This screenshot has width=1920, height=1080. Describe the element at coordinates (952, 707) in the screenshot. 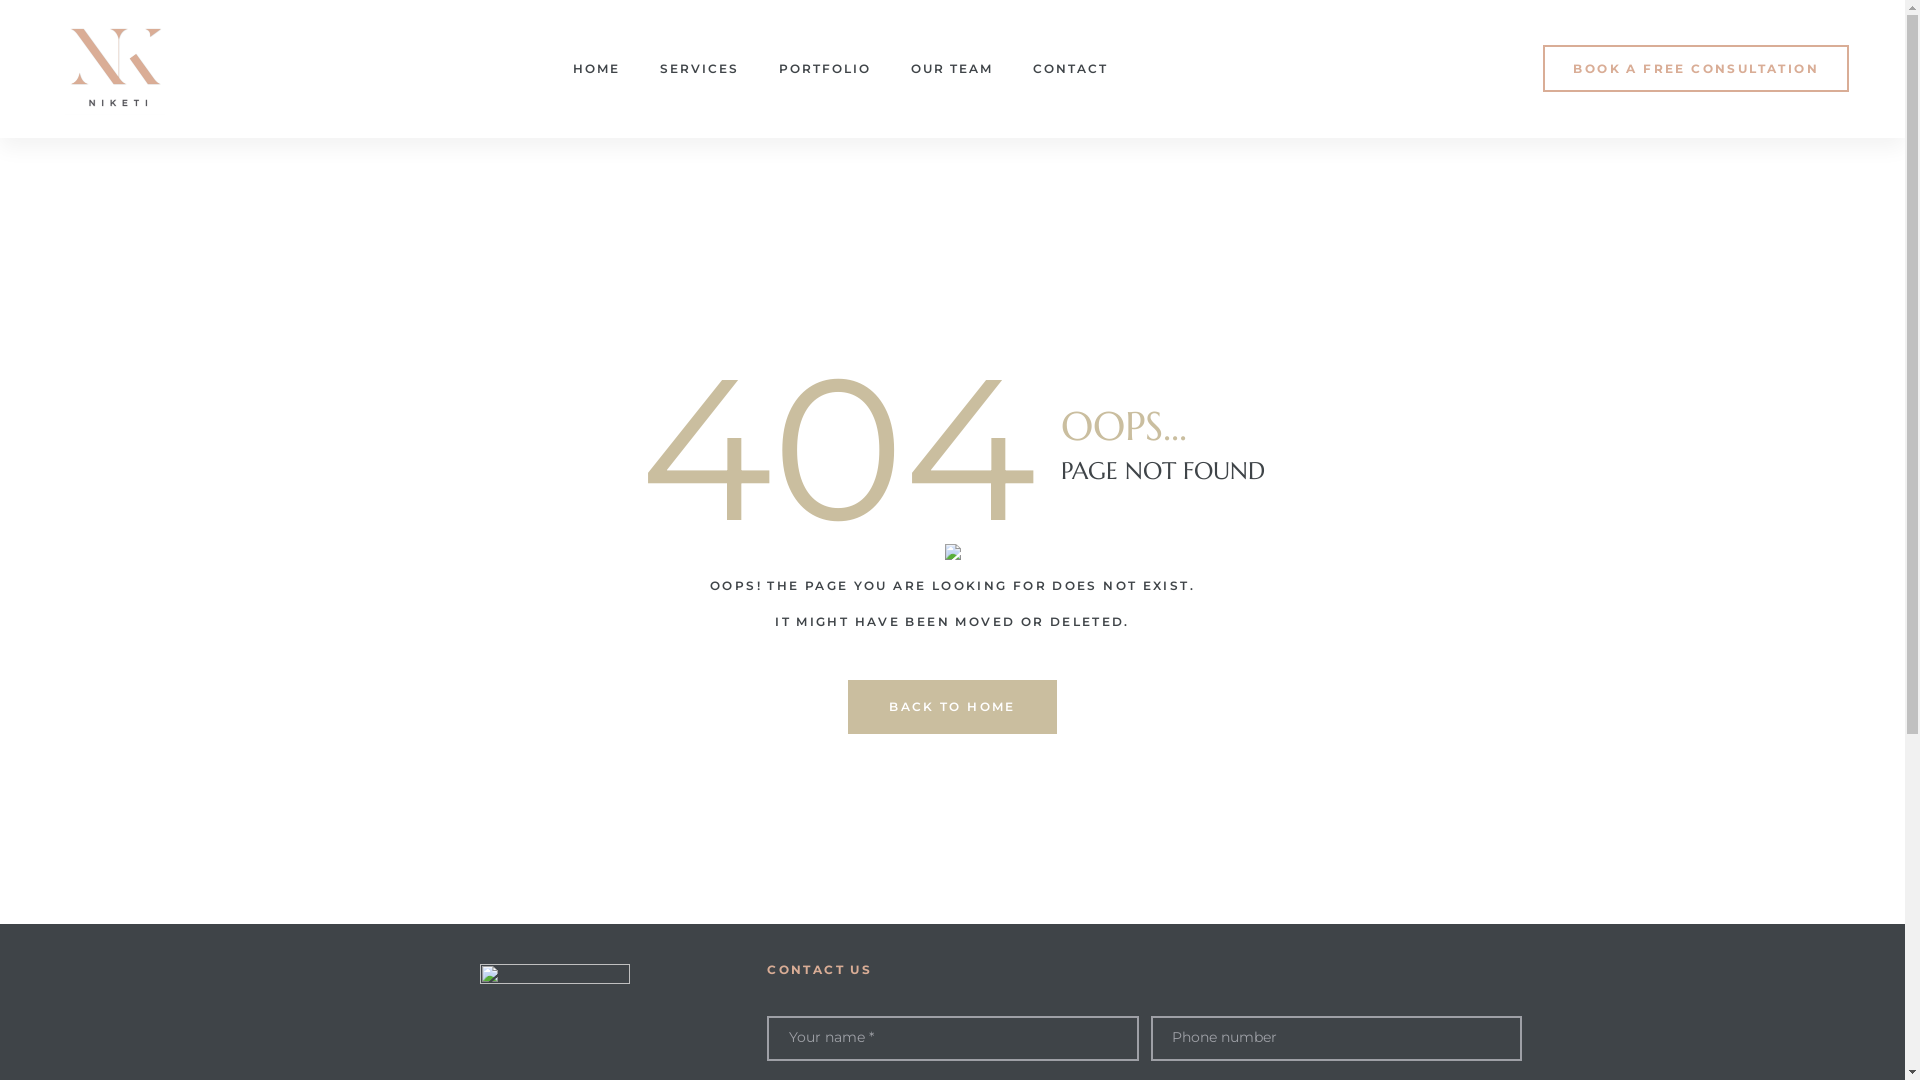

I see `BACK TO HOME` at that location.